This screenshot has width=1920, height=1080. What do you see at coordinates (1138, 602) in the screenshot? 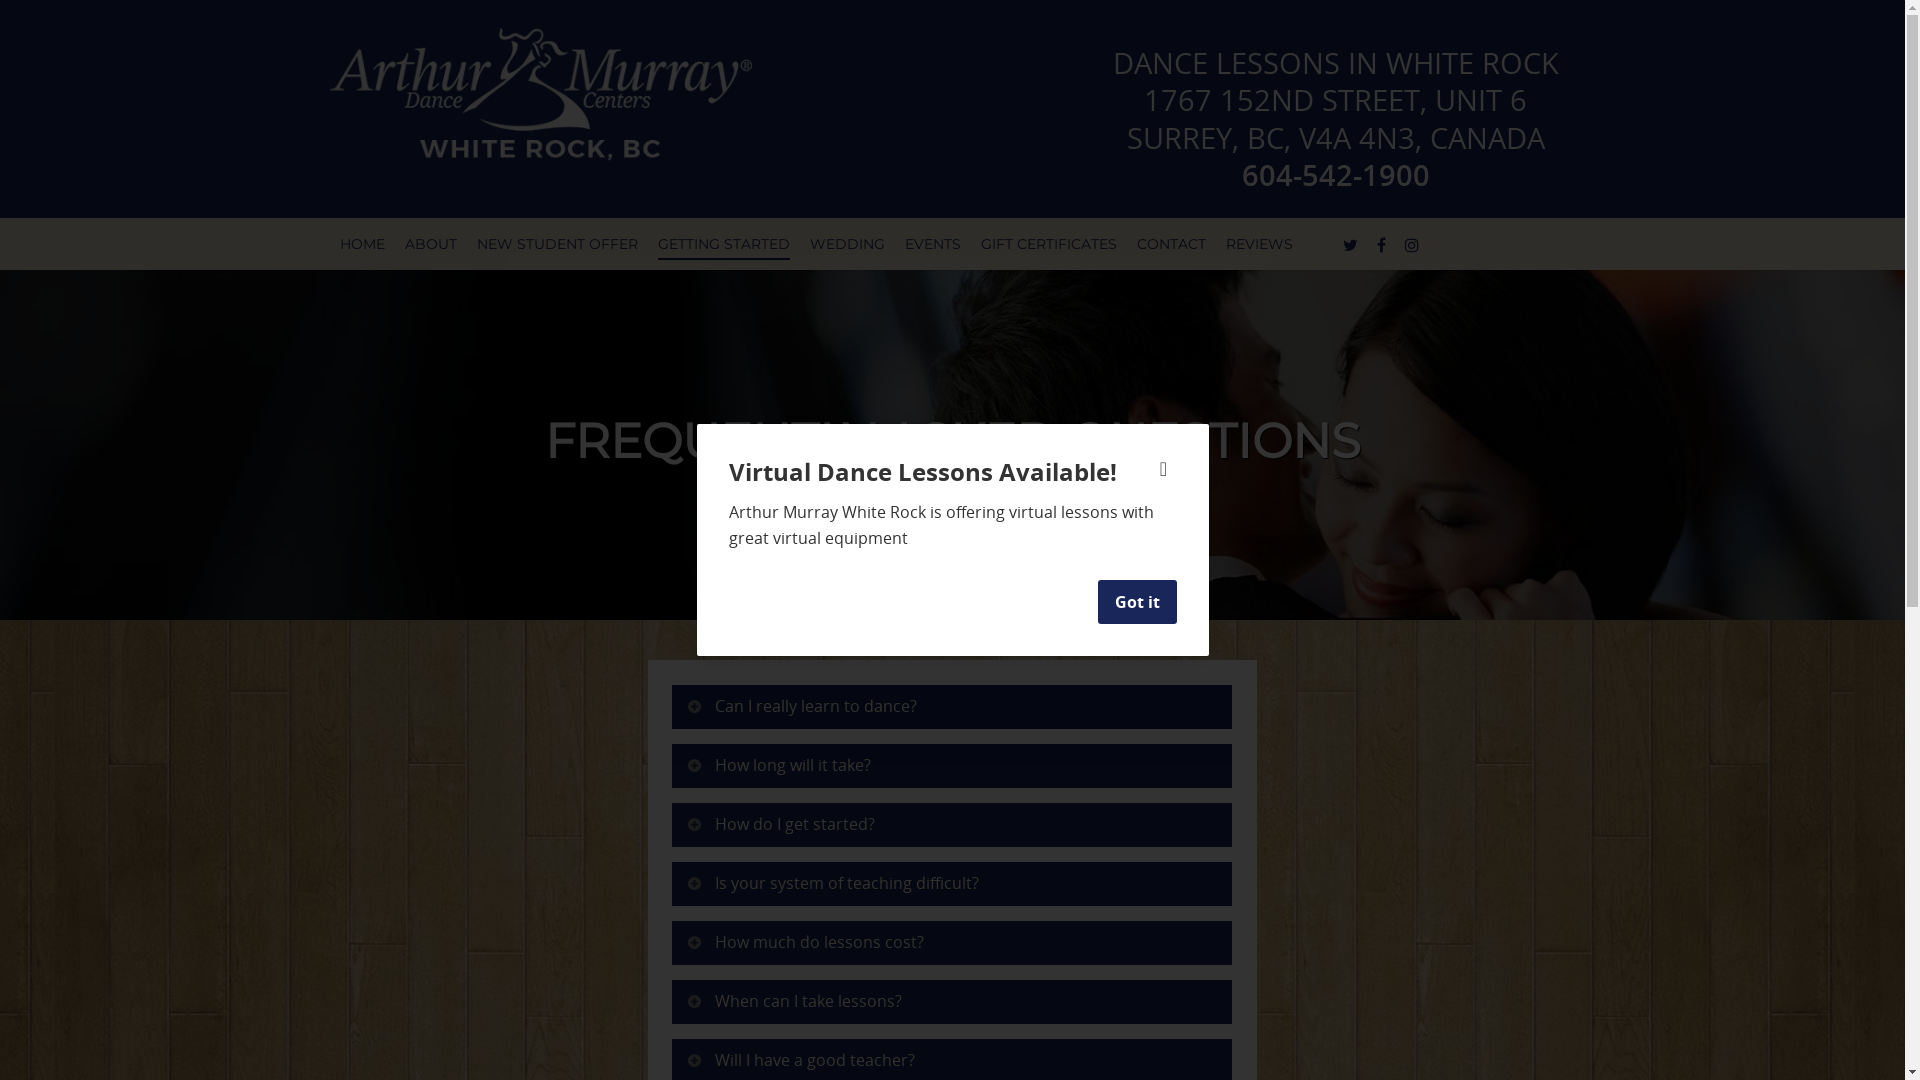
I see `Got it` at bounding box center [1138, 602].